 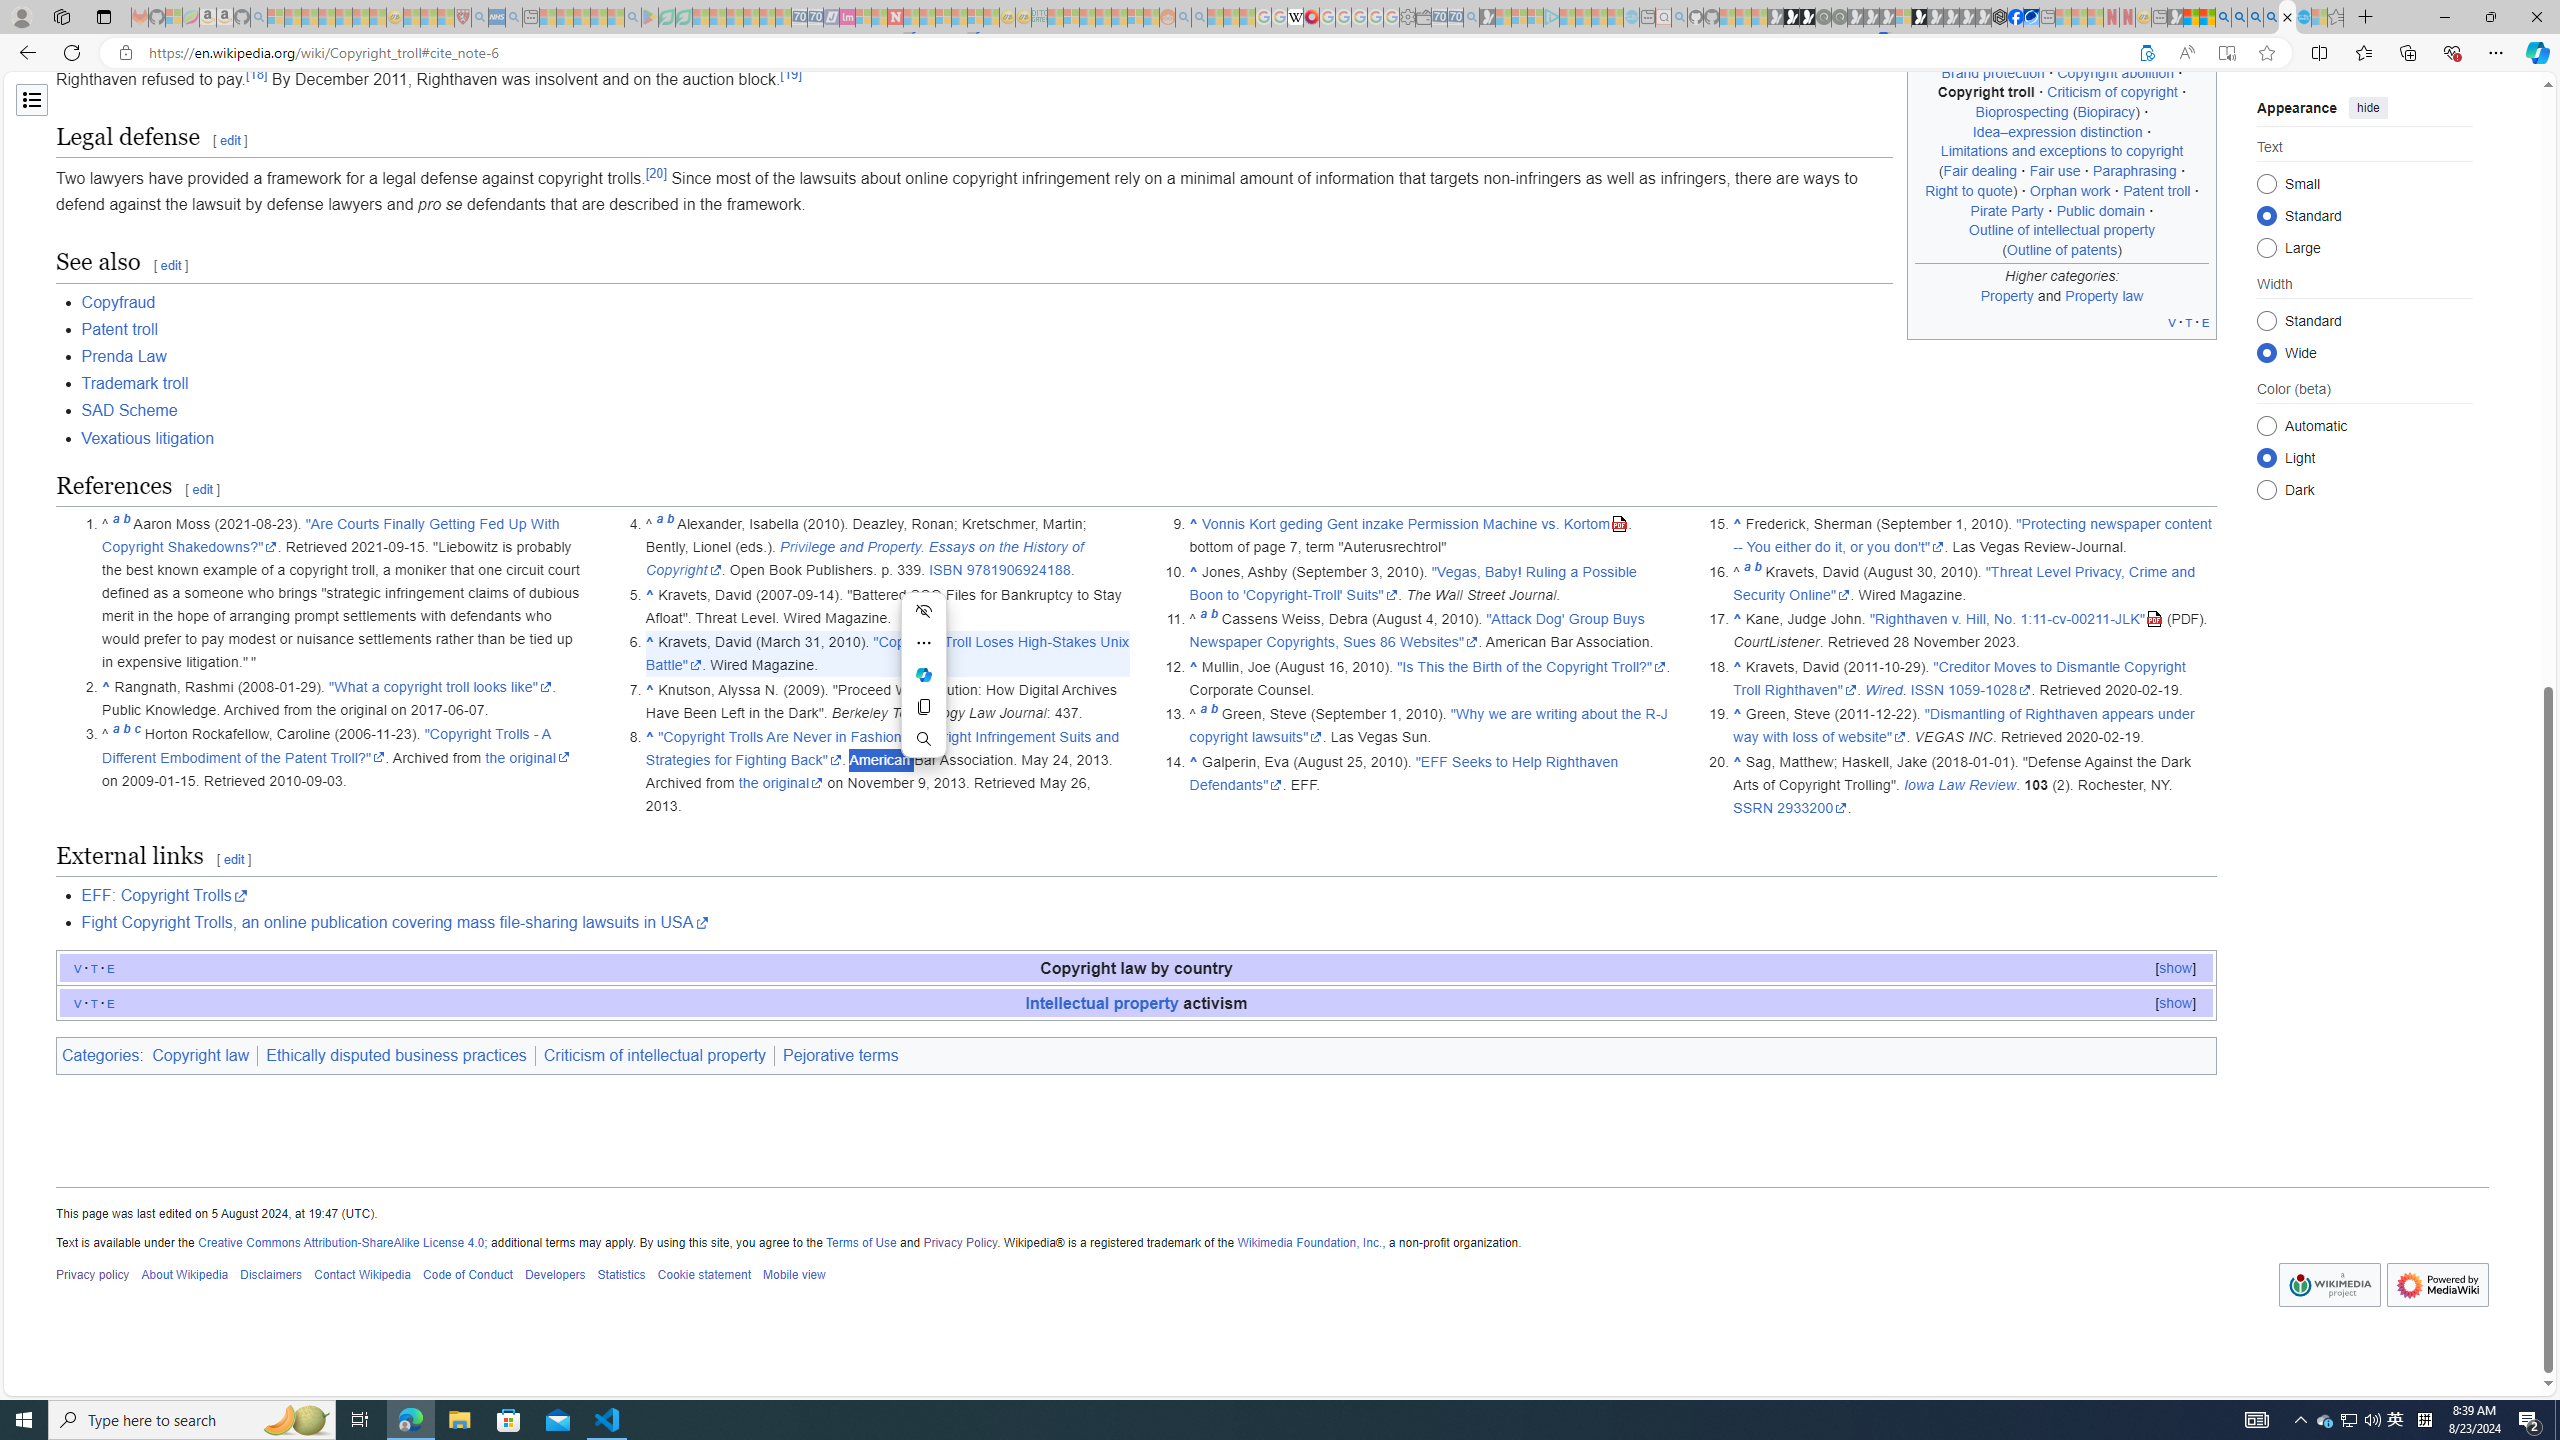 What do you see at coordinates (2062, 239) in the screenshot?
I see `Outline of intellectual property (Outline of patents)` at bounding box center [2062, 239].